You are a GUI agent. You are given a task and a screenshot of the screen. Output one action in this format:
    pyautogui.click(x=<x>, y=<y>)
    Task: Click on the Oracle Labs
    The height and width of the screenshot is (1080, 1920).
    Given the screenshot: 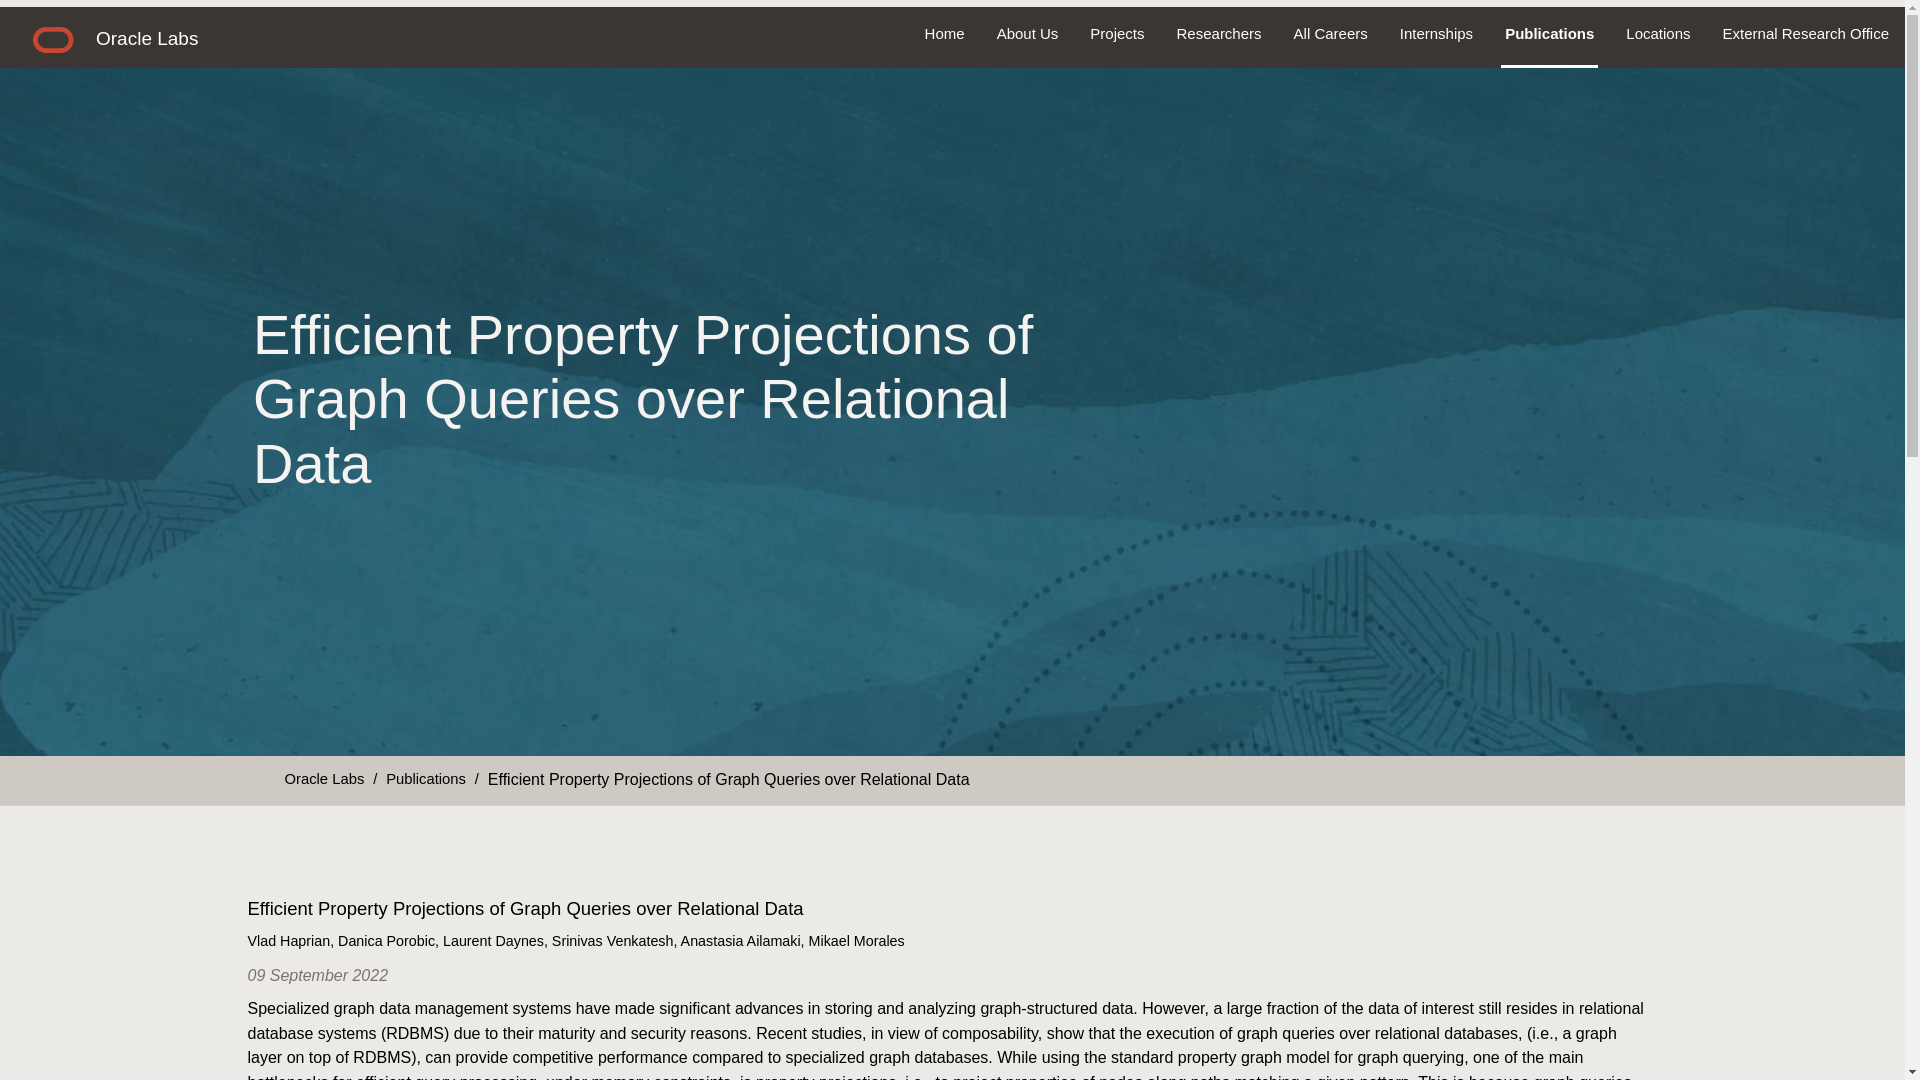 What is the action you would take?
    pyautogui.click(x=324, y=778)
    